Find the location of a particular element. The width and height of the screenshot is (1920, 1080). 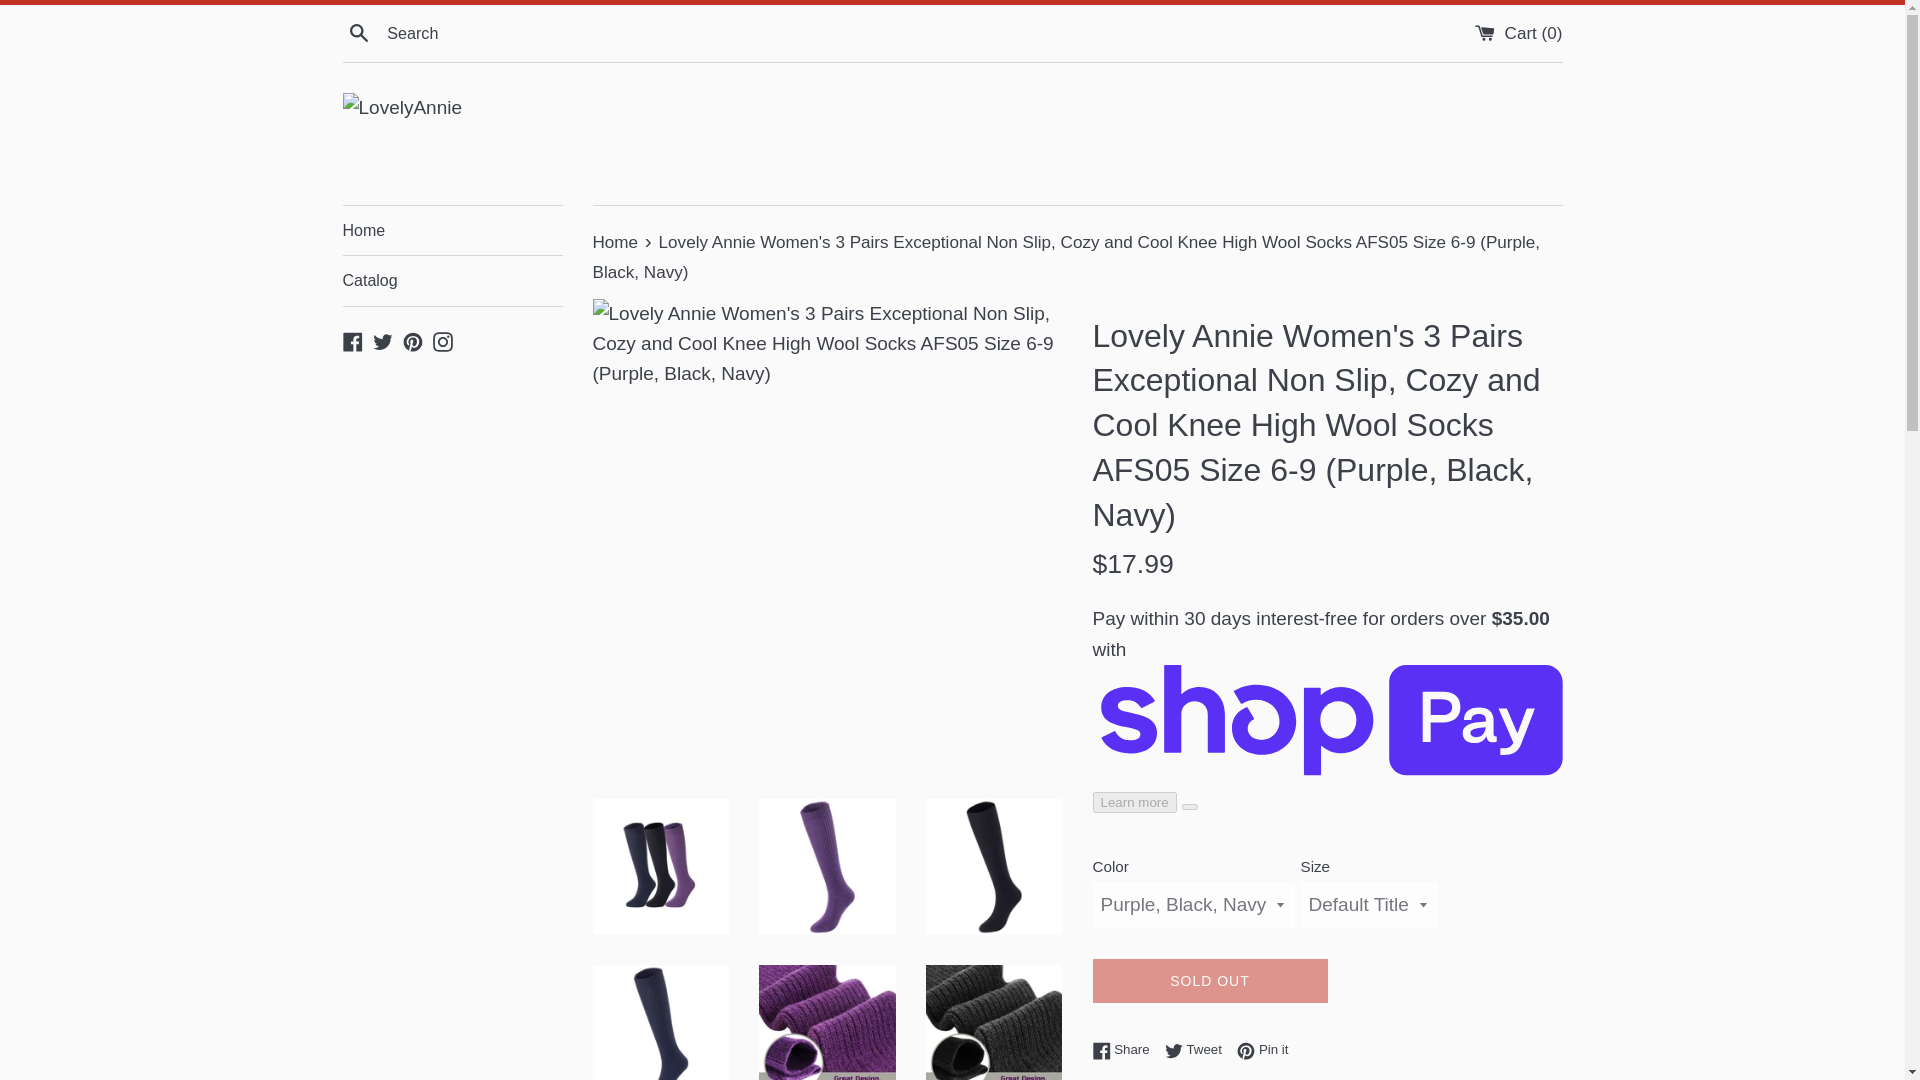

LovelyAnnie on Instagram is located at coordinates (382, 340).